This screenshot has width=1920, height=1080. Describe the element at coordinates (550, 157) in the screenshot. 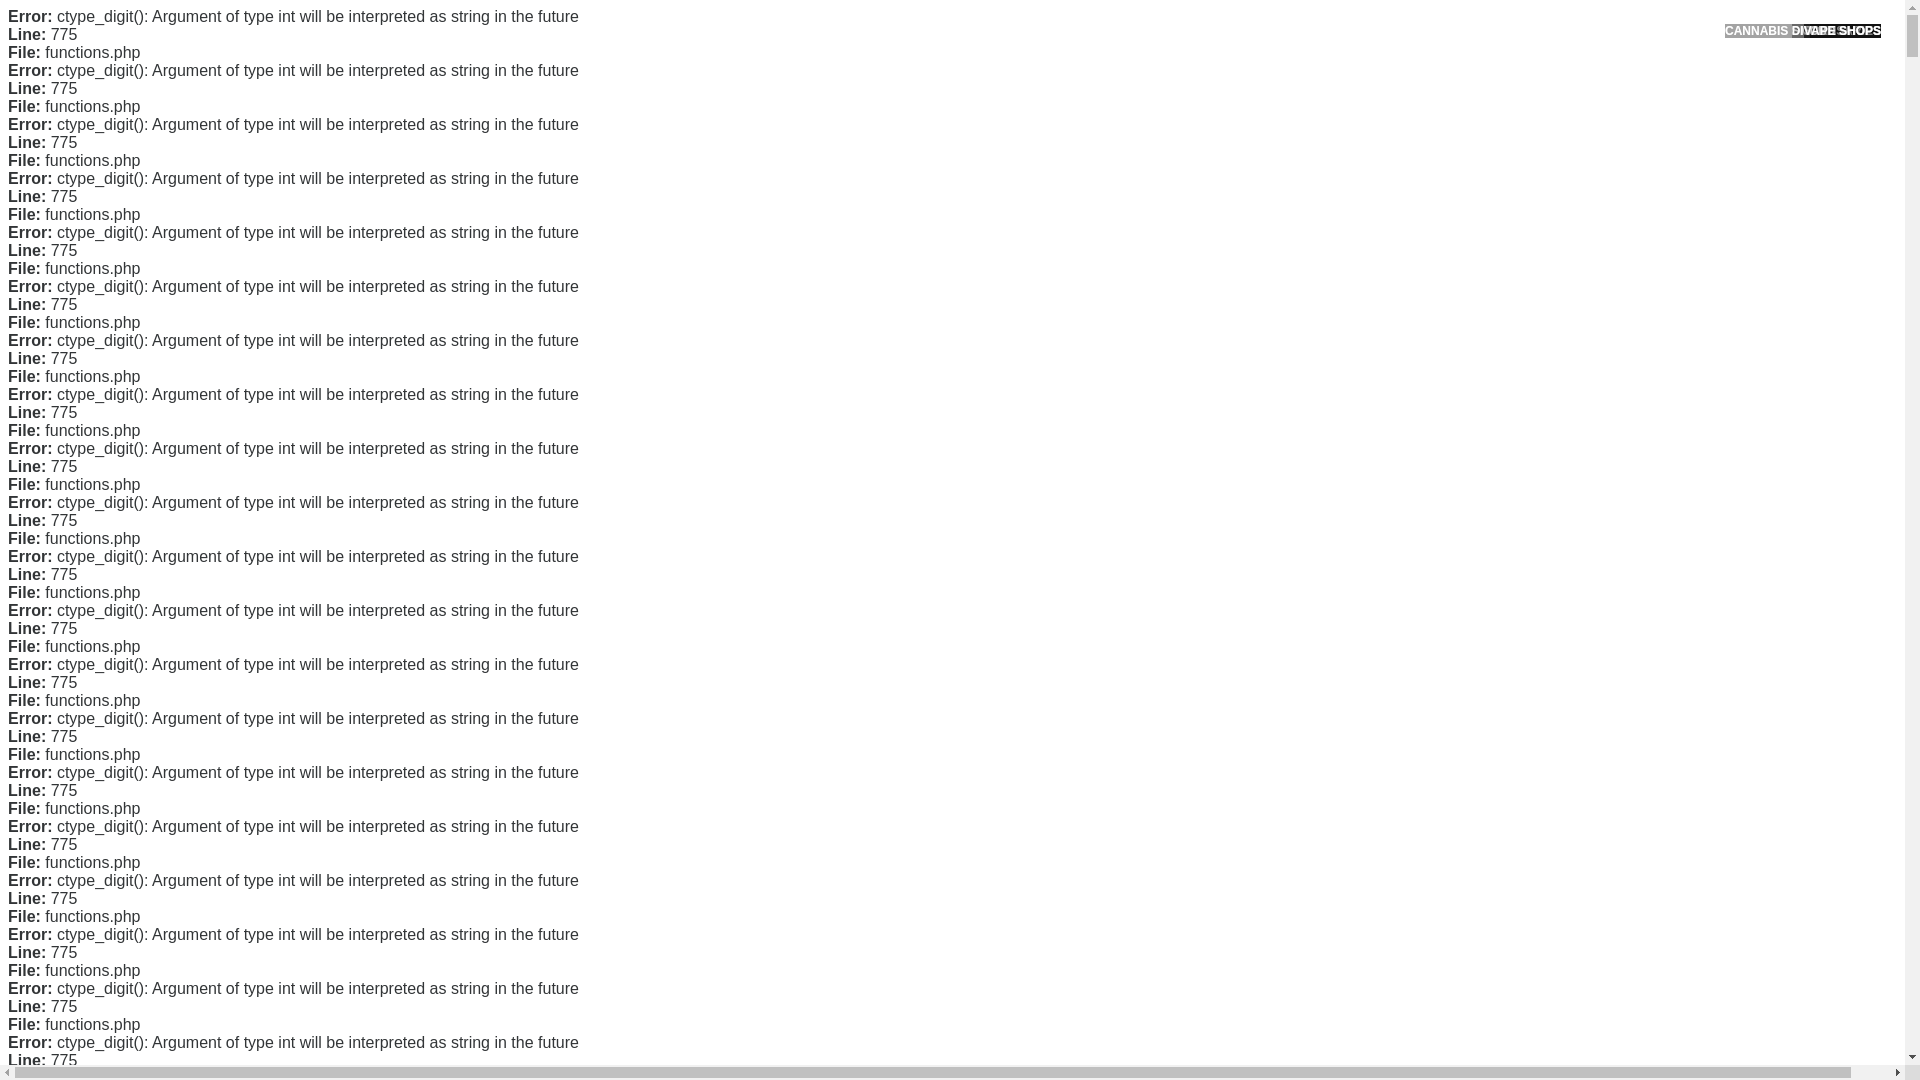

I see `ADMINISTRATOR` at that location.